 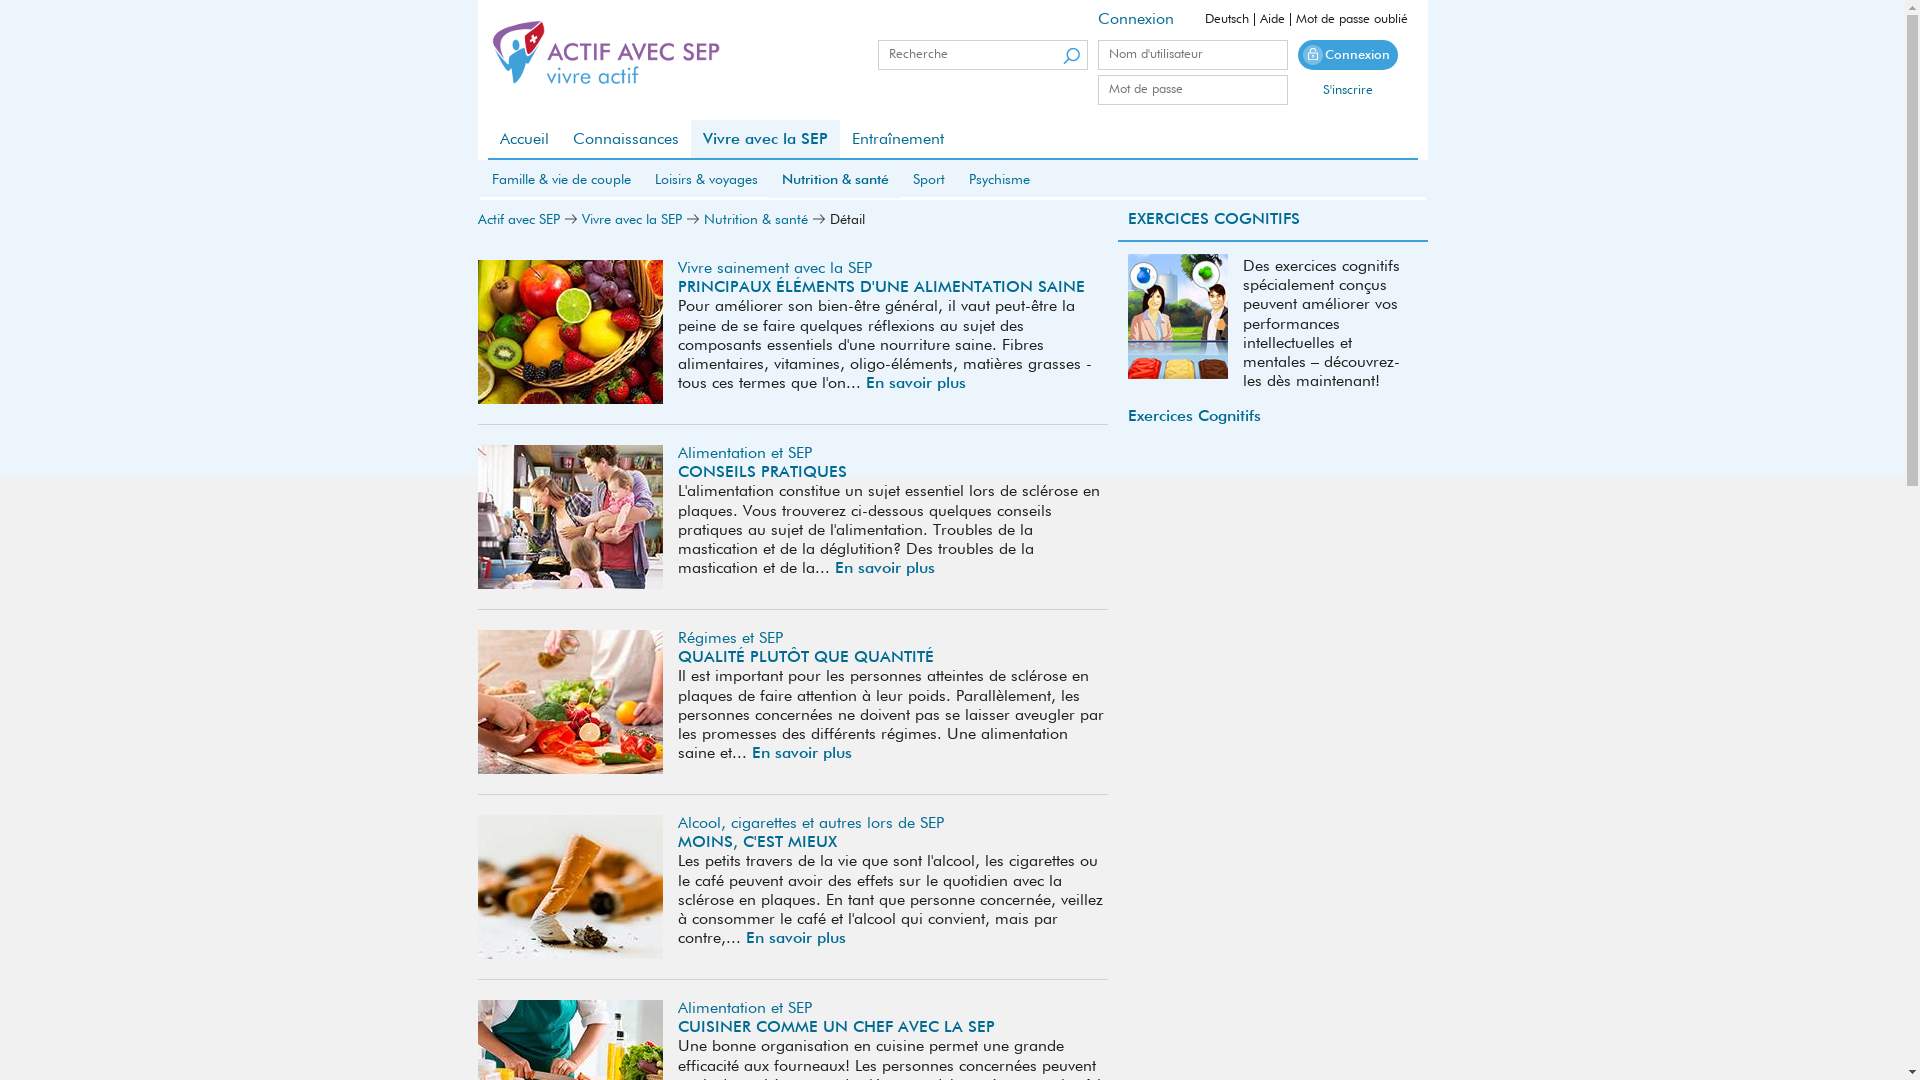 I want to click on Loisirs & voyages, so click(x=706, y=180).